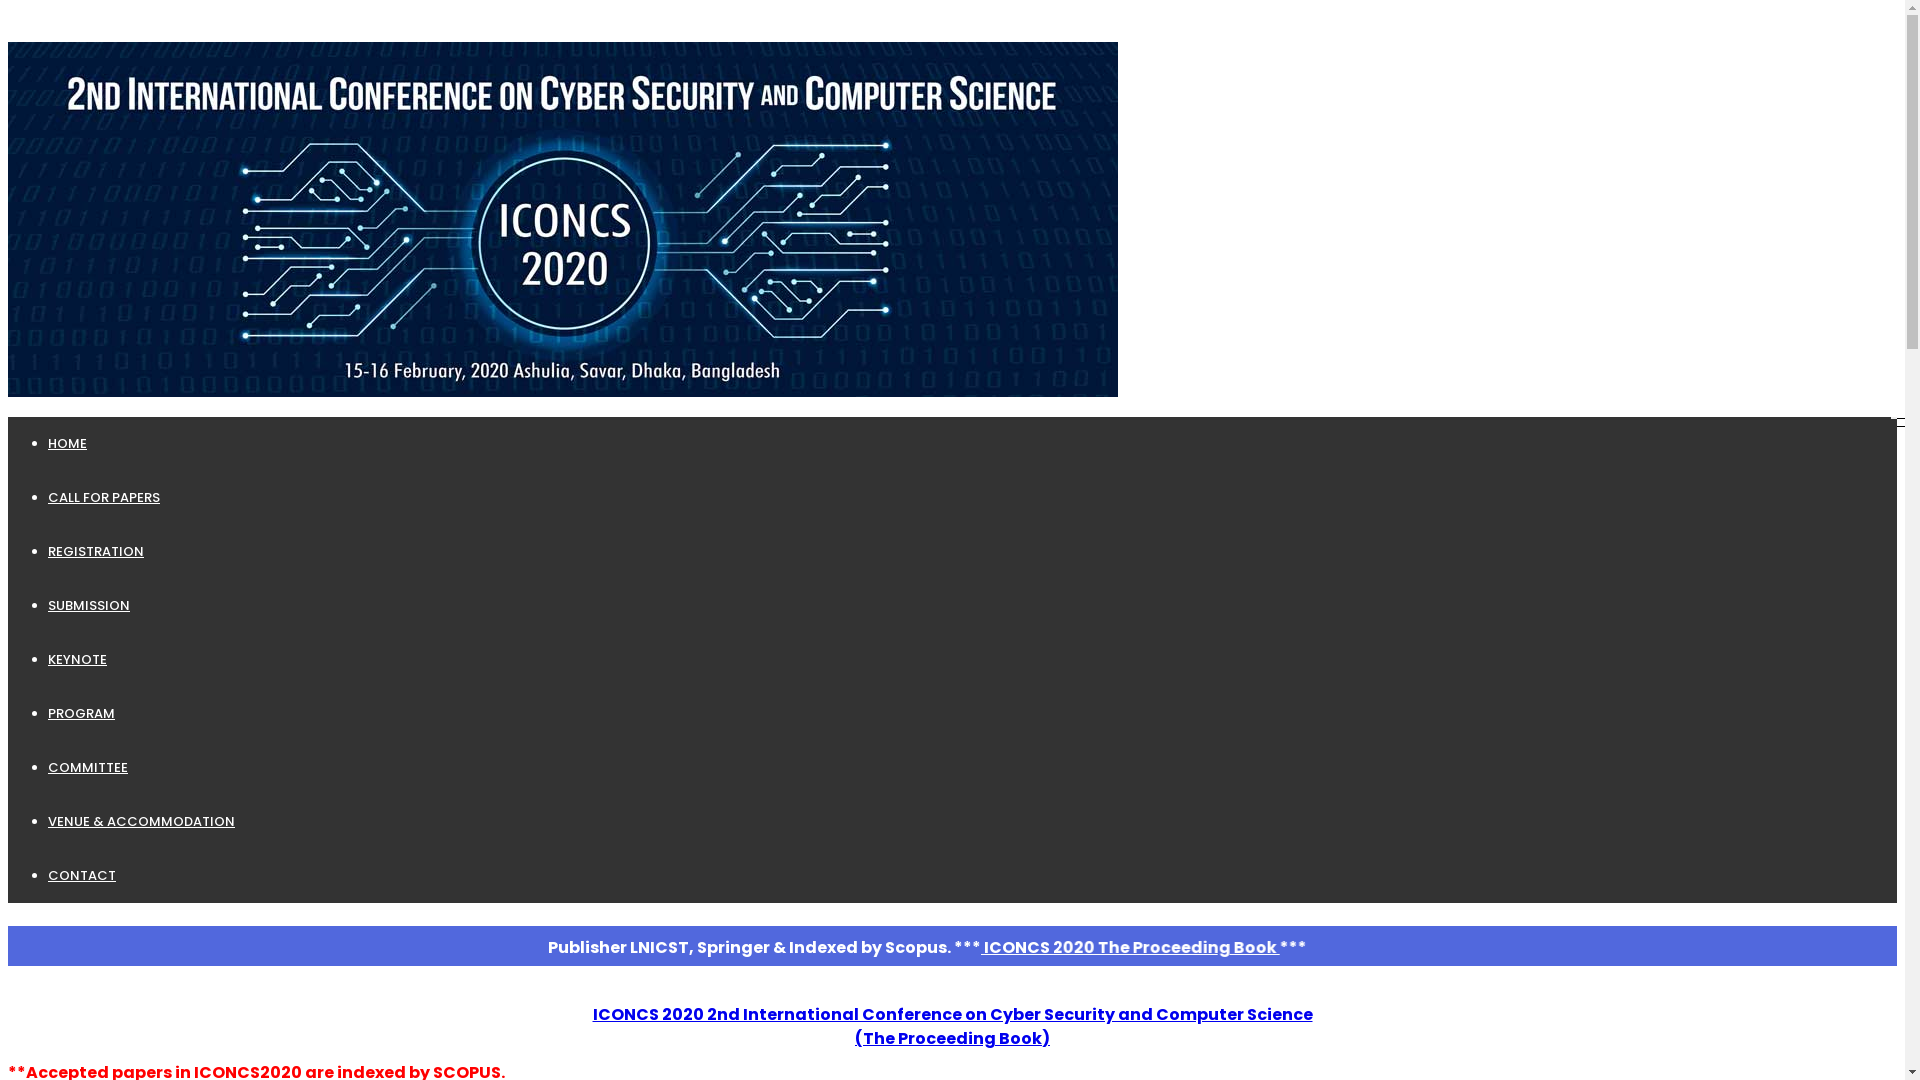 This screenshot has width=1920, height=1080. What do you see at coordinates (96, 552) in the screenshot?
I see `REGISTRATION` at bounding box center [96, 552].